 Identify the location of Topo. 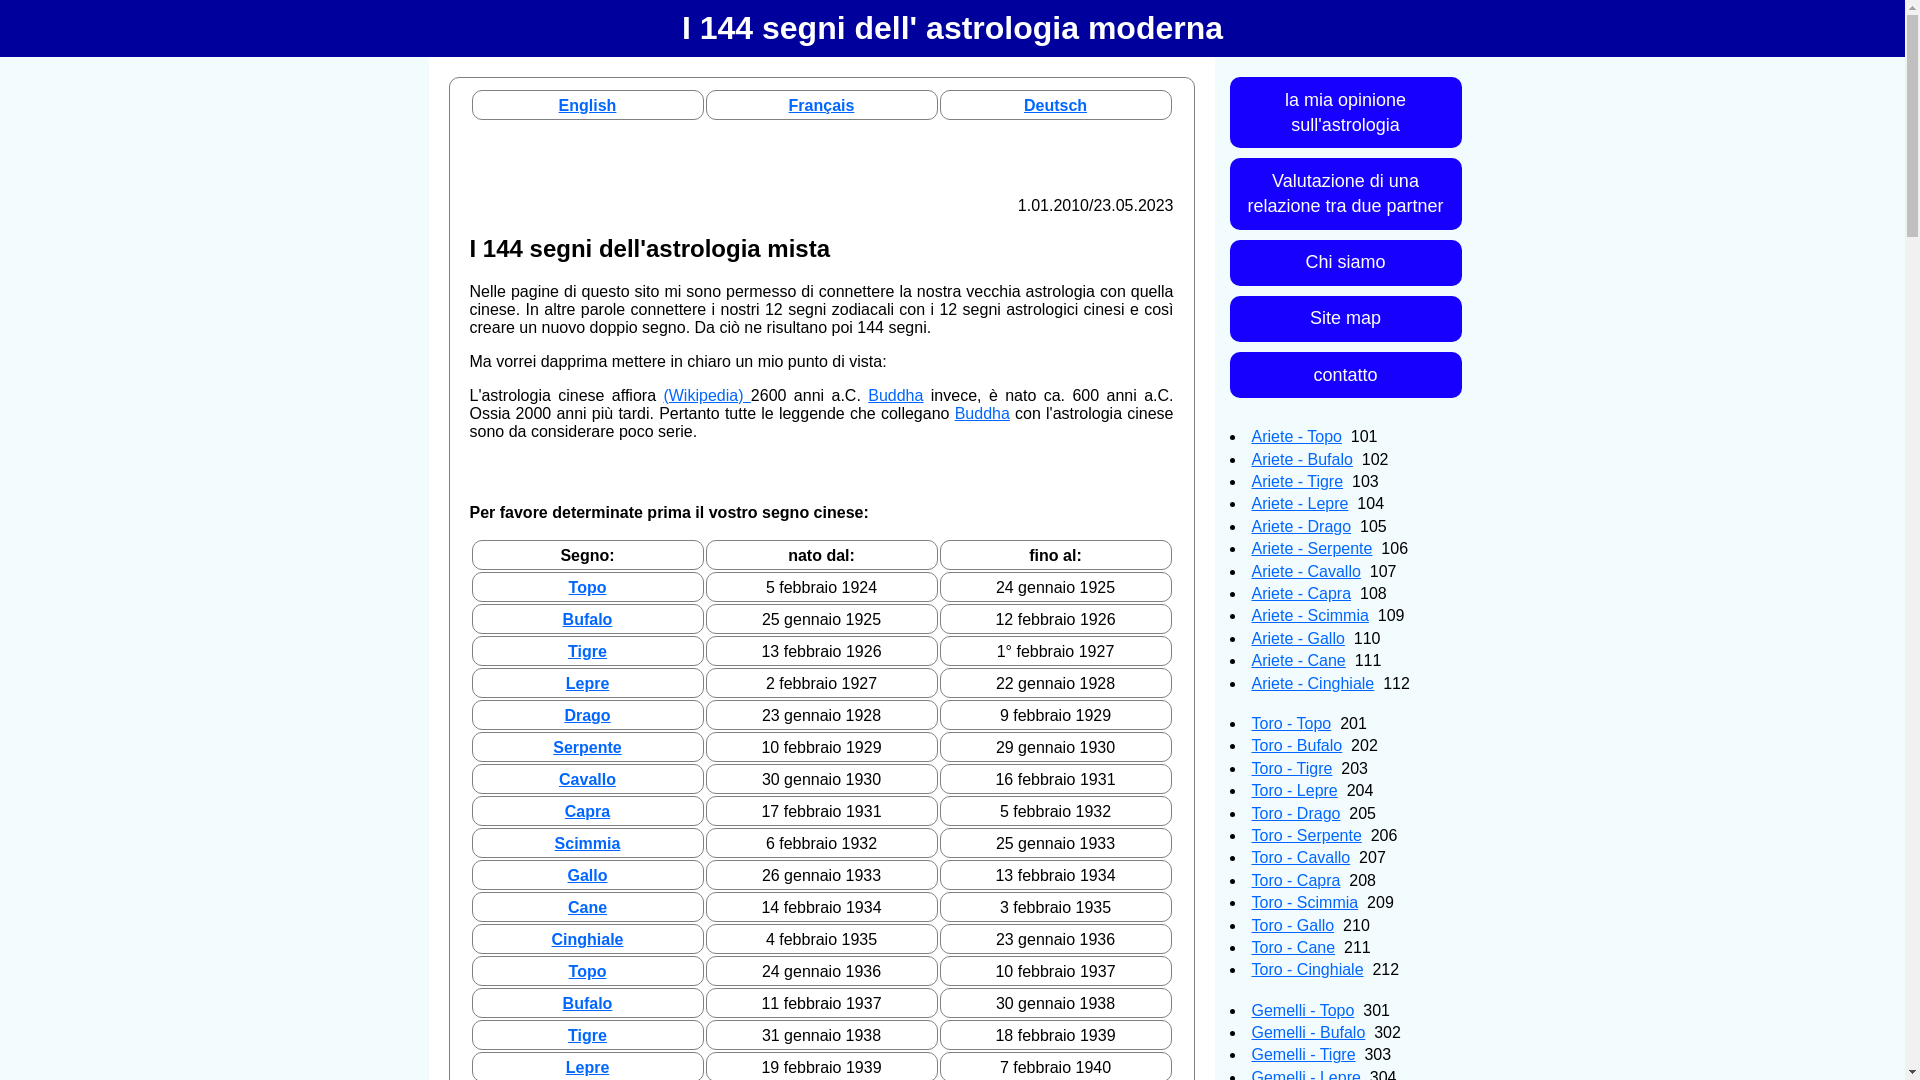
(588, 972).